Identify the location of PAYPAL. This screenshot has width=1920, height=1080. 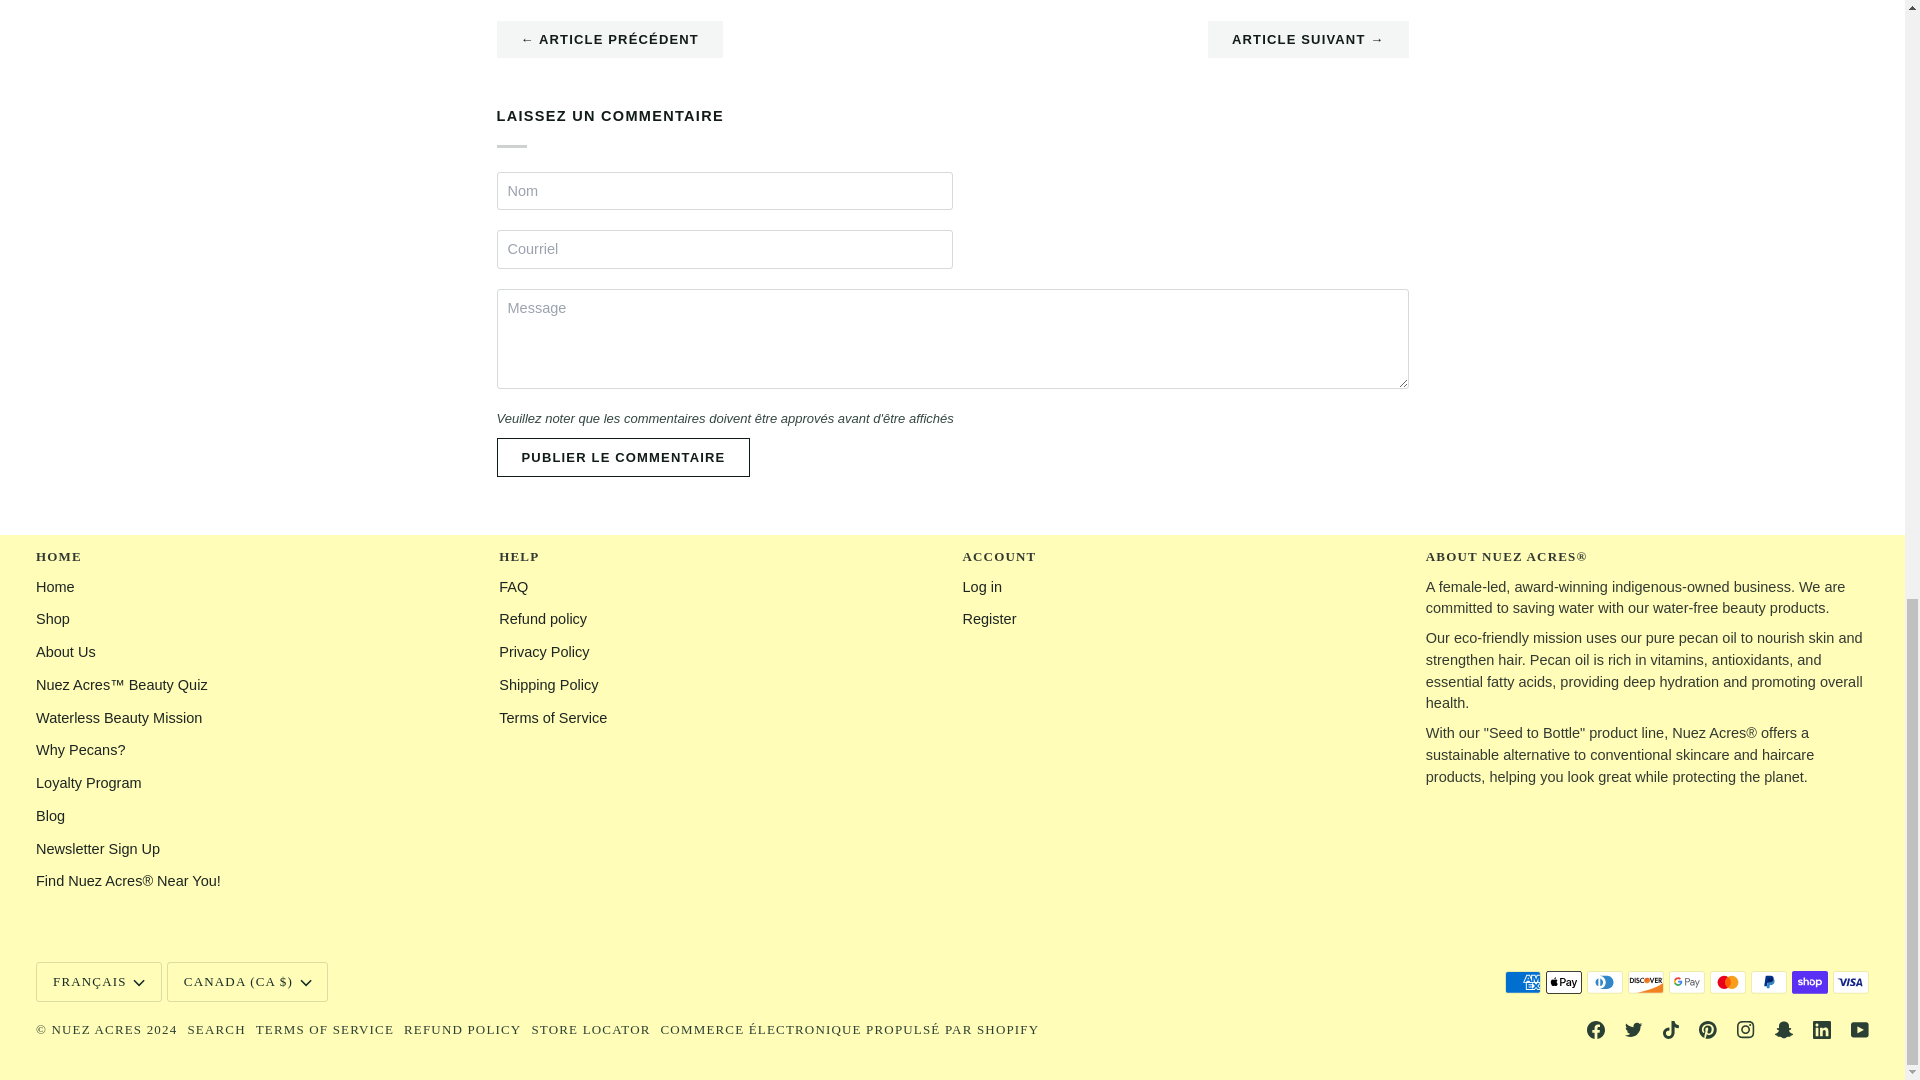
(1769, 982).